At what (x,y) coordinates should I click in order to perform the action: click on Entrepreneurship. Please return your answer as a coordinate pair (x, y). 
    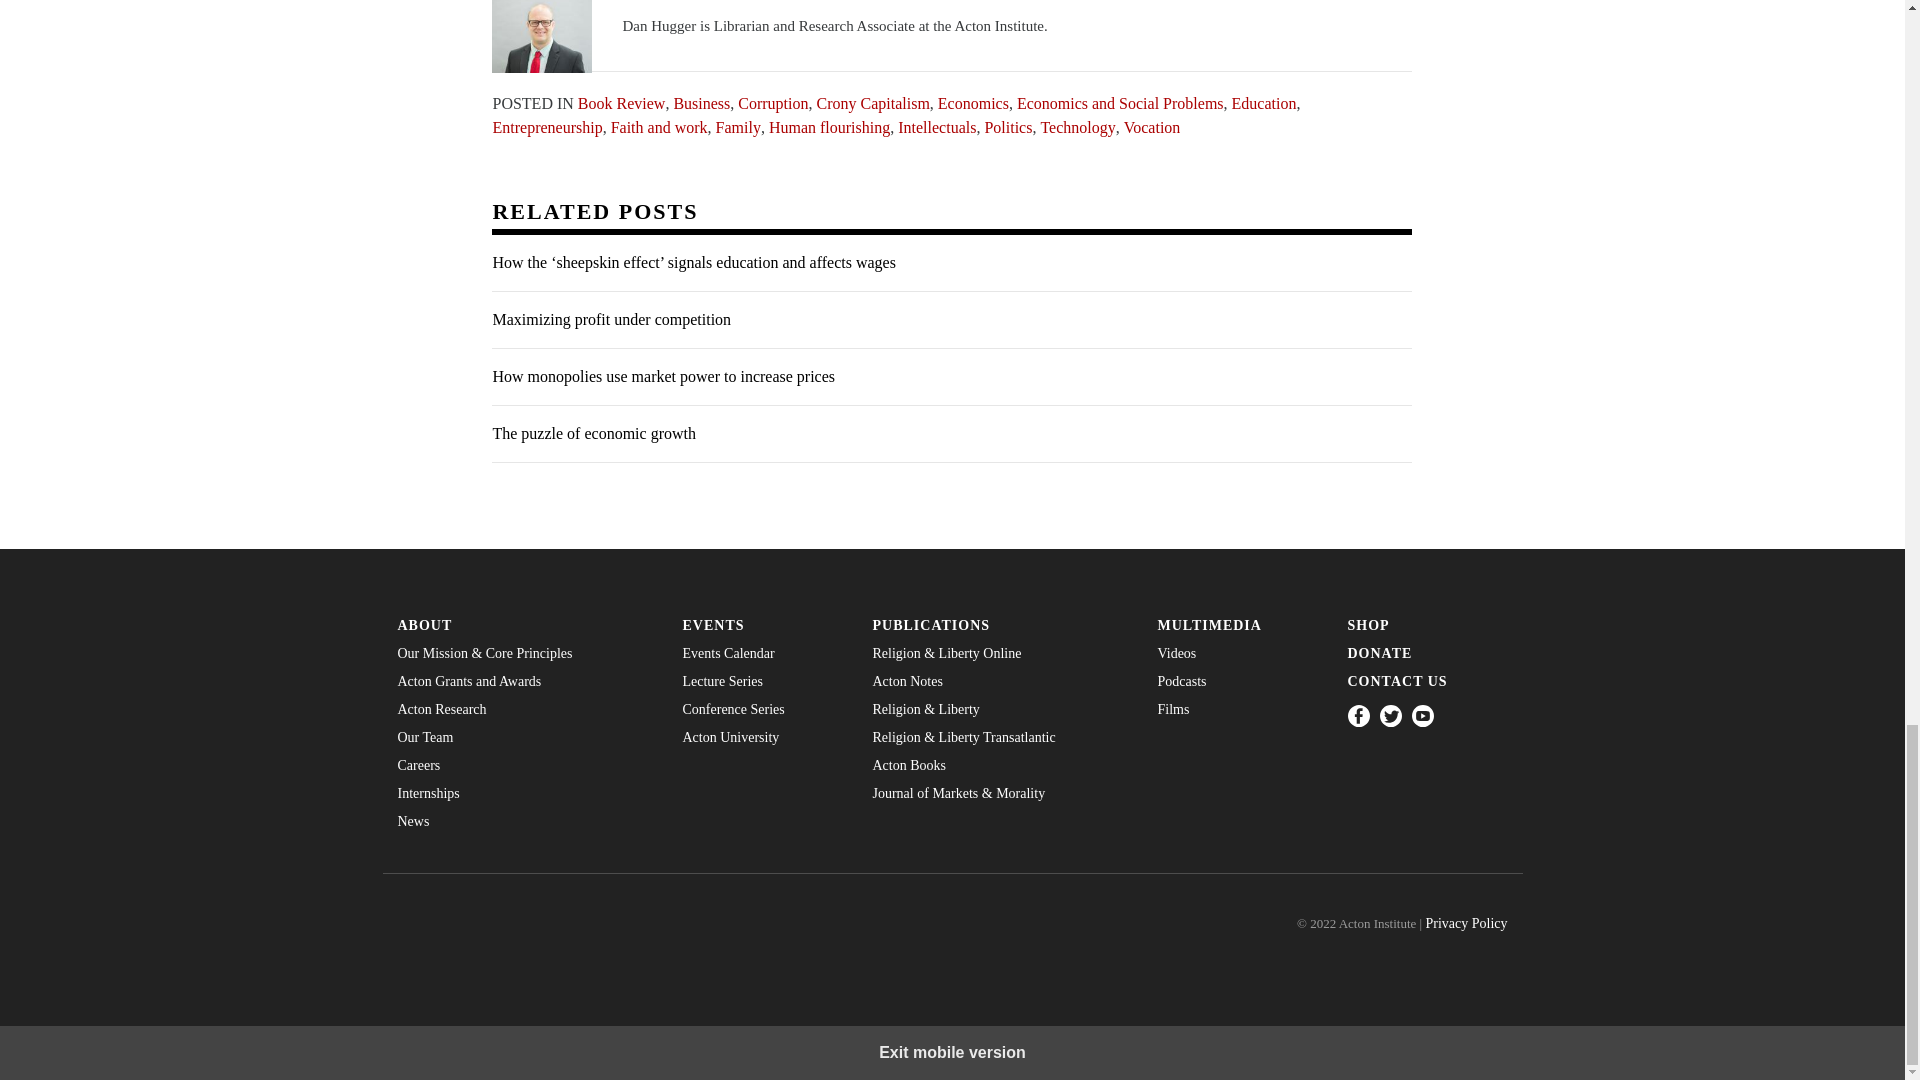
    Looking at the image, I should click on (546, 126).